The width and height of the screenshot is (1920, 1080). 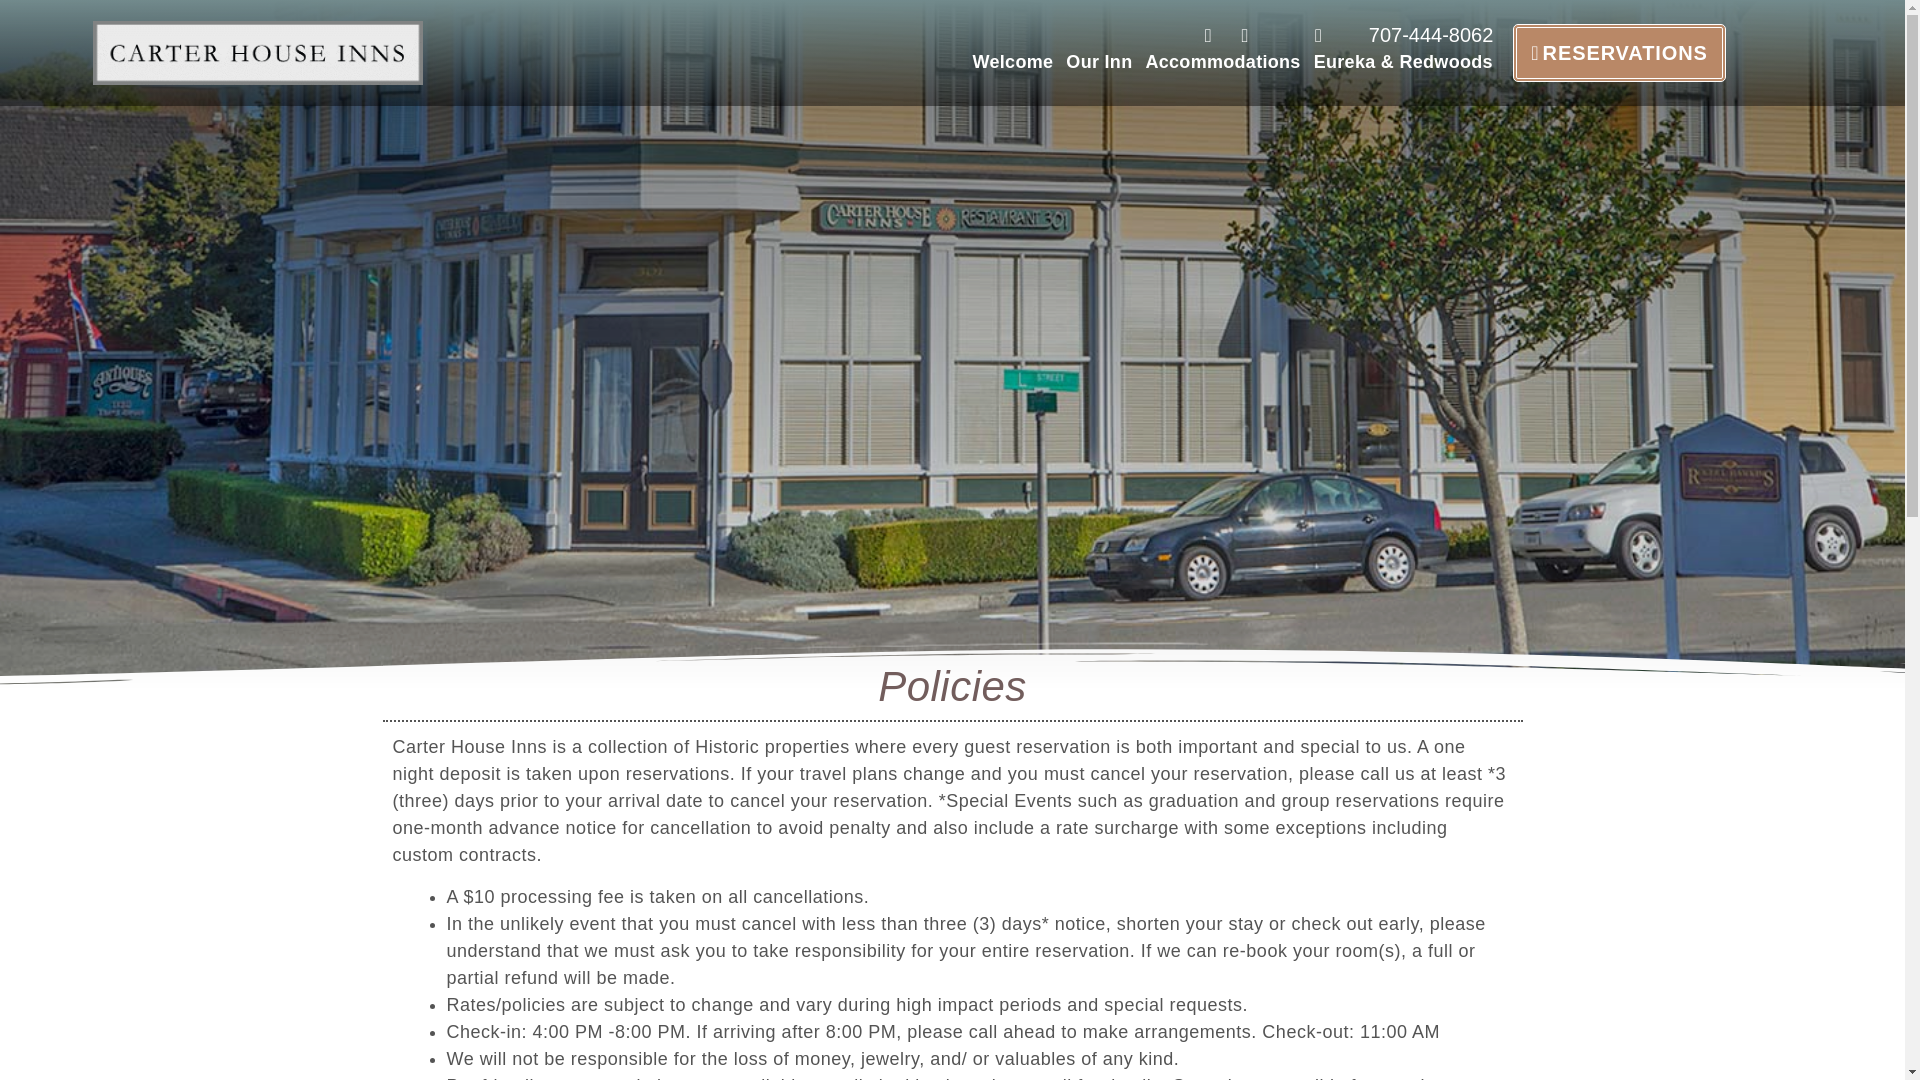 What do you see at coordinates (1098, 62) in the screenshot?
I see `Our Inn` at bounding box center [1098, 62].